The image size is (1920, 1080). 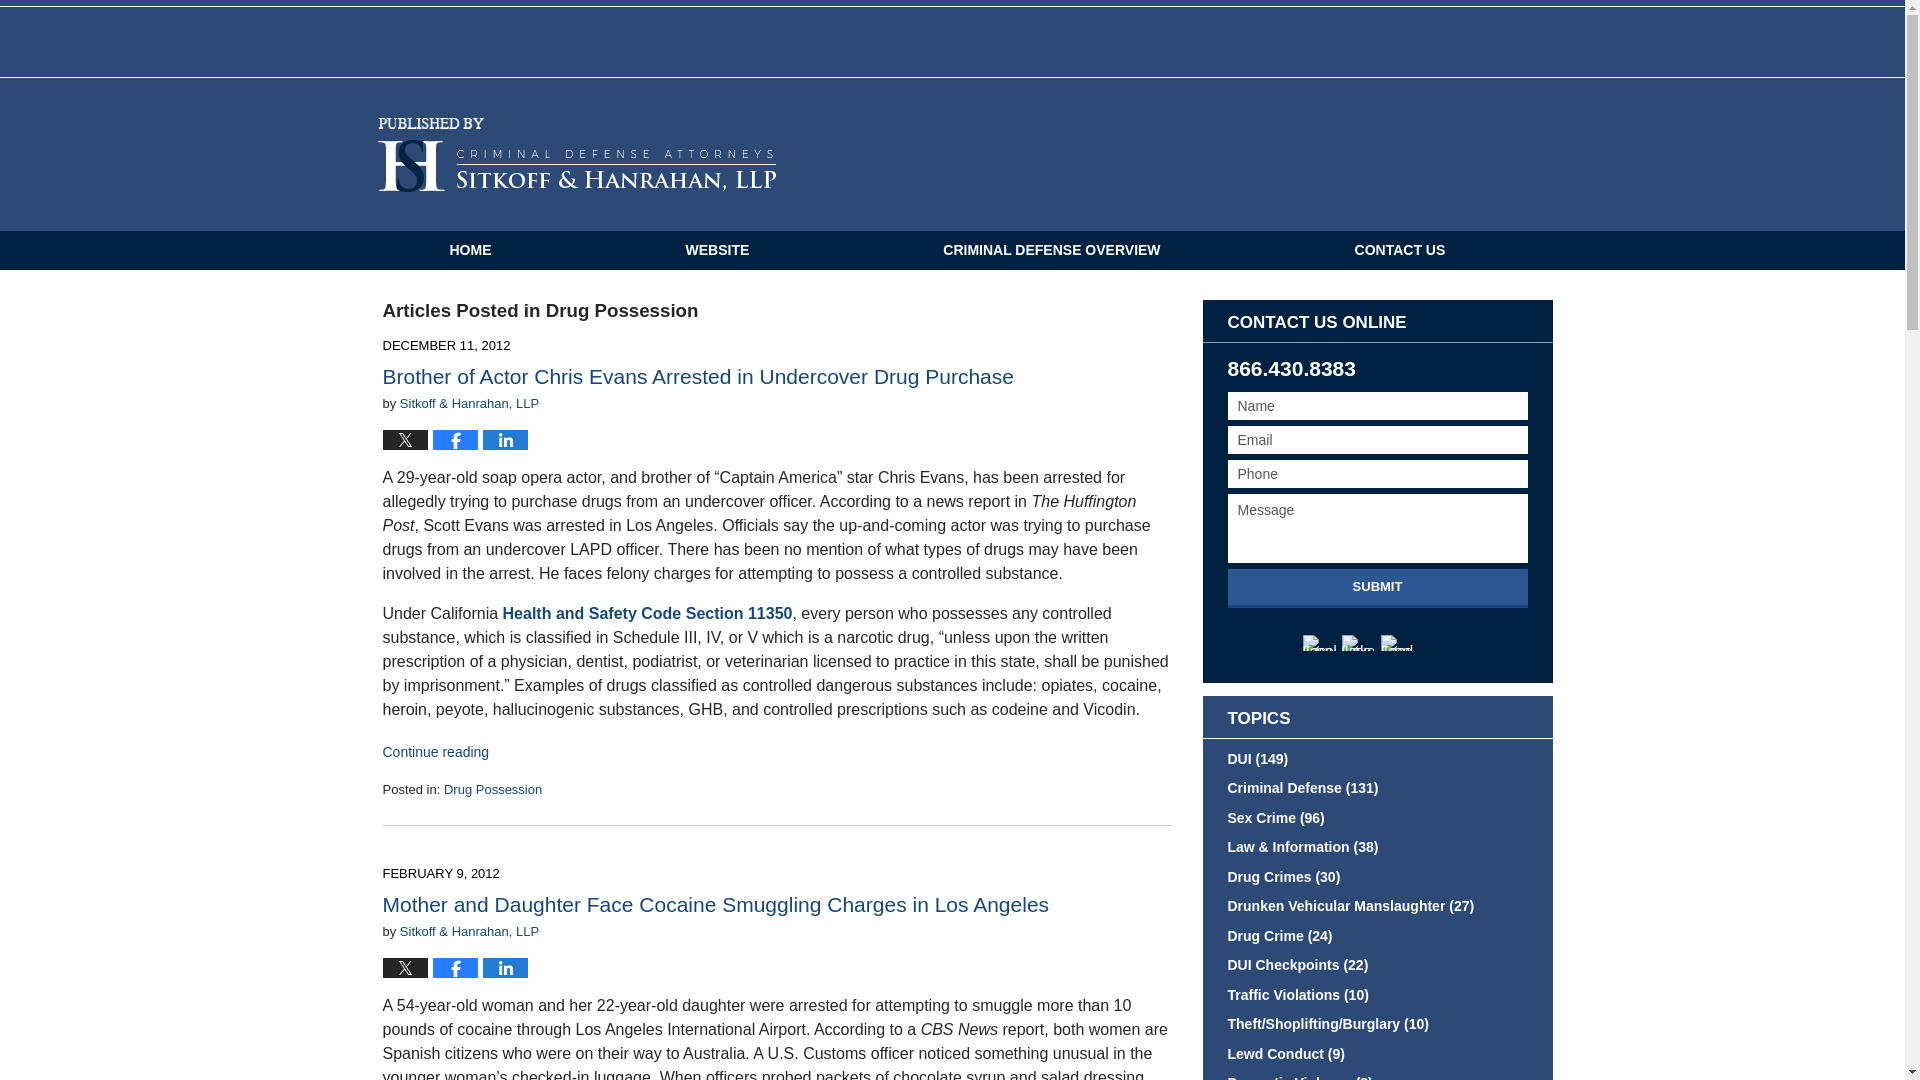 I want to click on Facebook, so click(x=1318, y=643).